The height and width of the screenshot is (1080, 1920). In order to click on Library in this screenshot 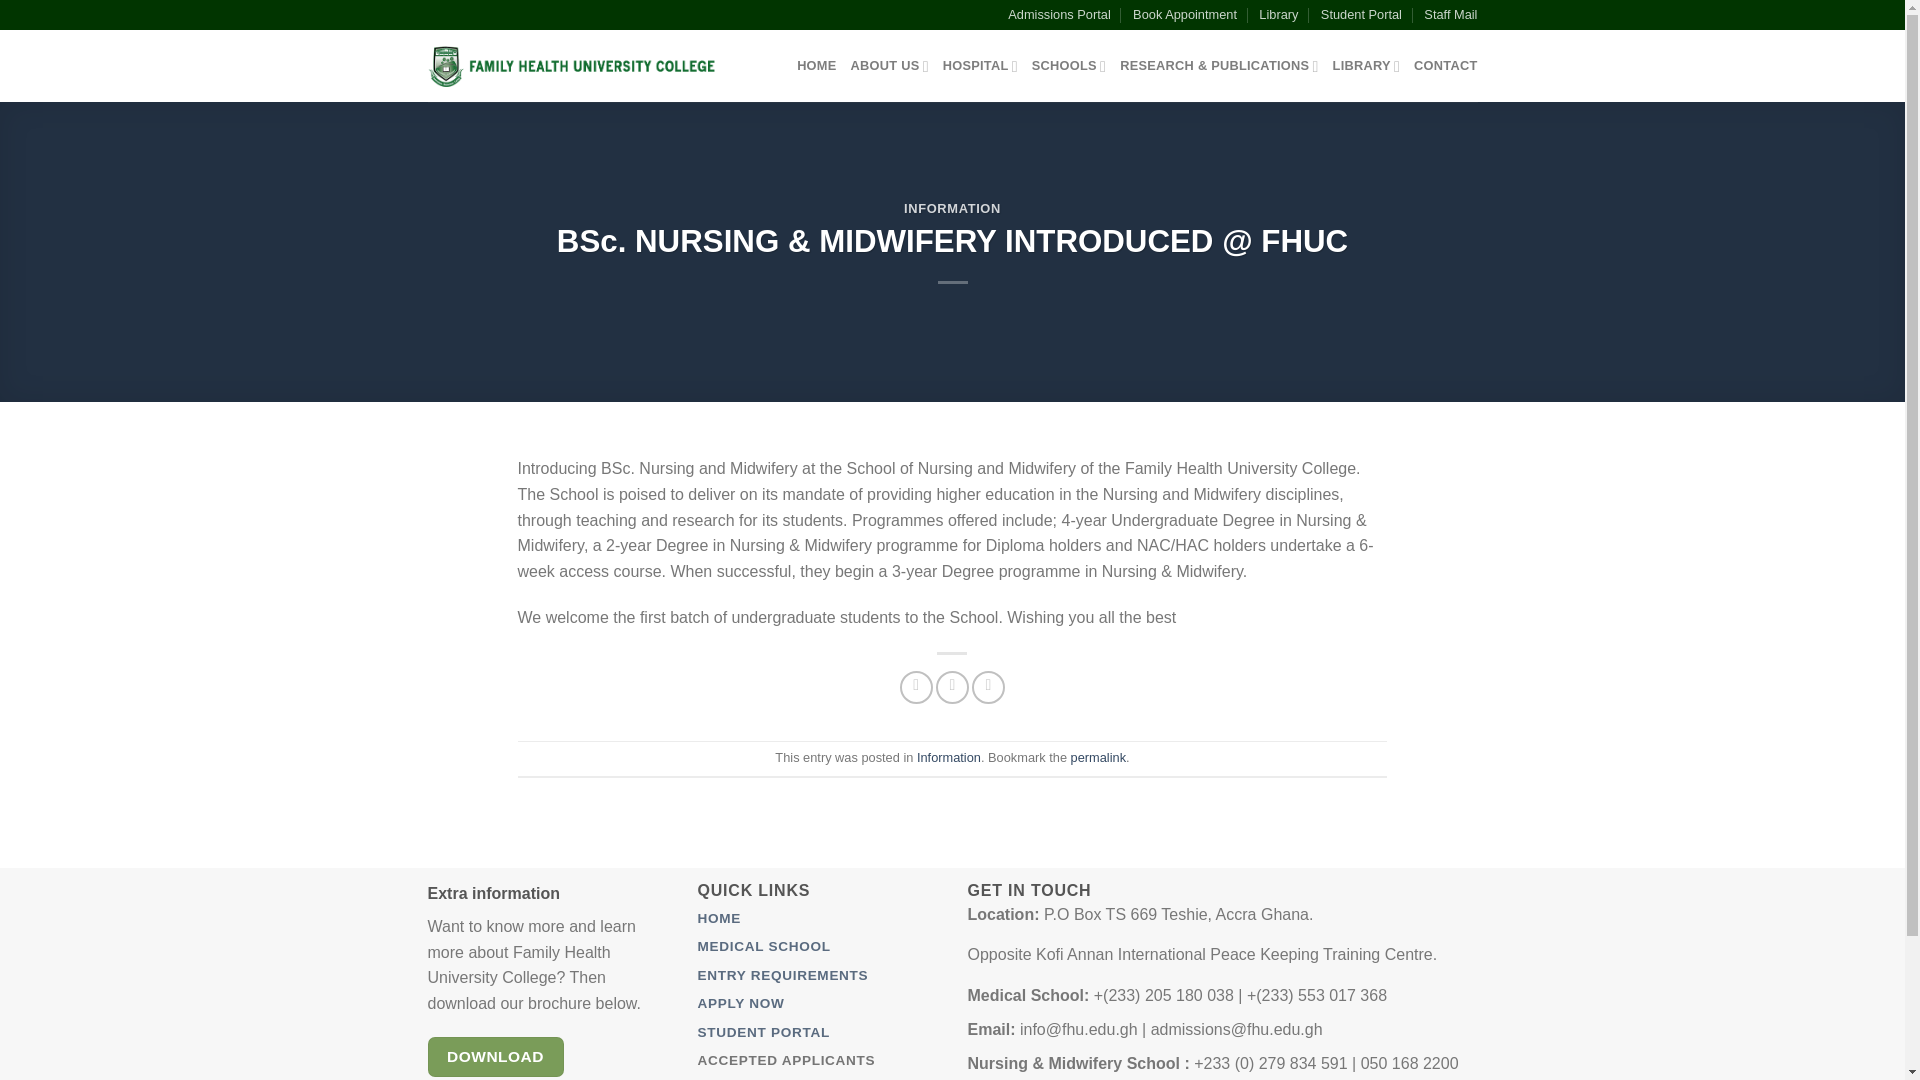, I will do `click(1278, 15)`.